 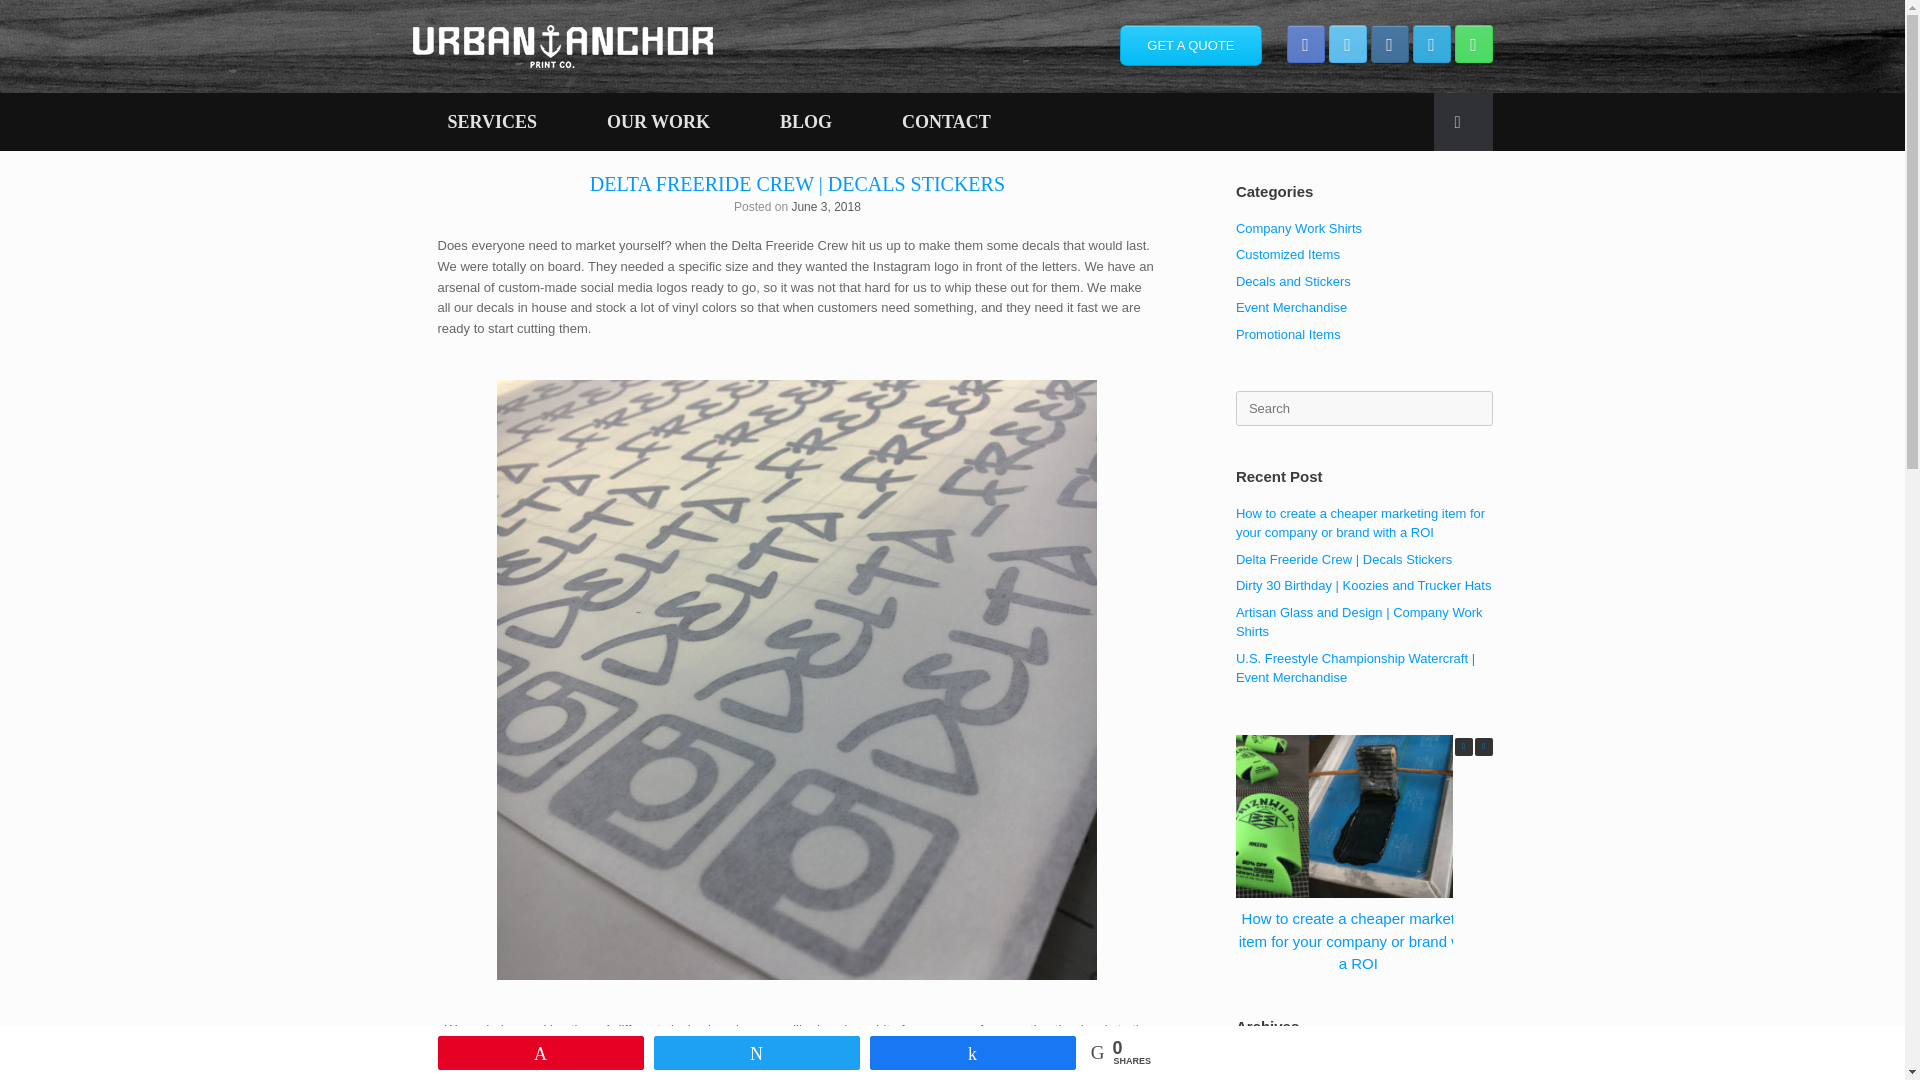 What do you see at coordinates (1305, 43) in the screenshot?
I see `Urban Anchor Print Co. Facebook` at bounding box center [1305, 43].